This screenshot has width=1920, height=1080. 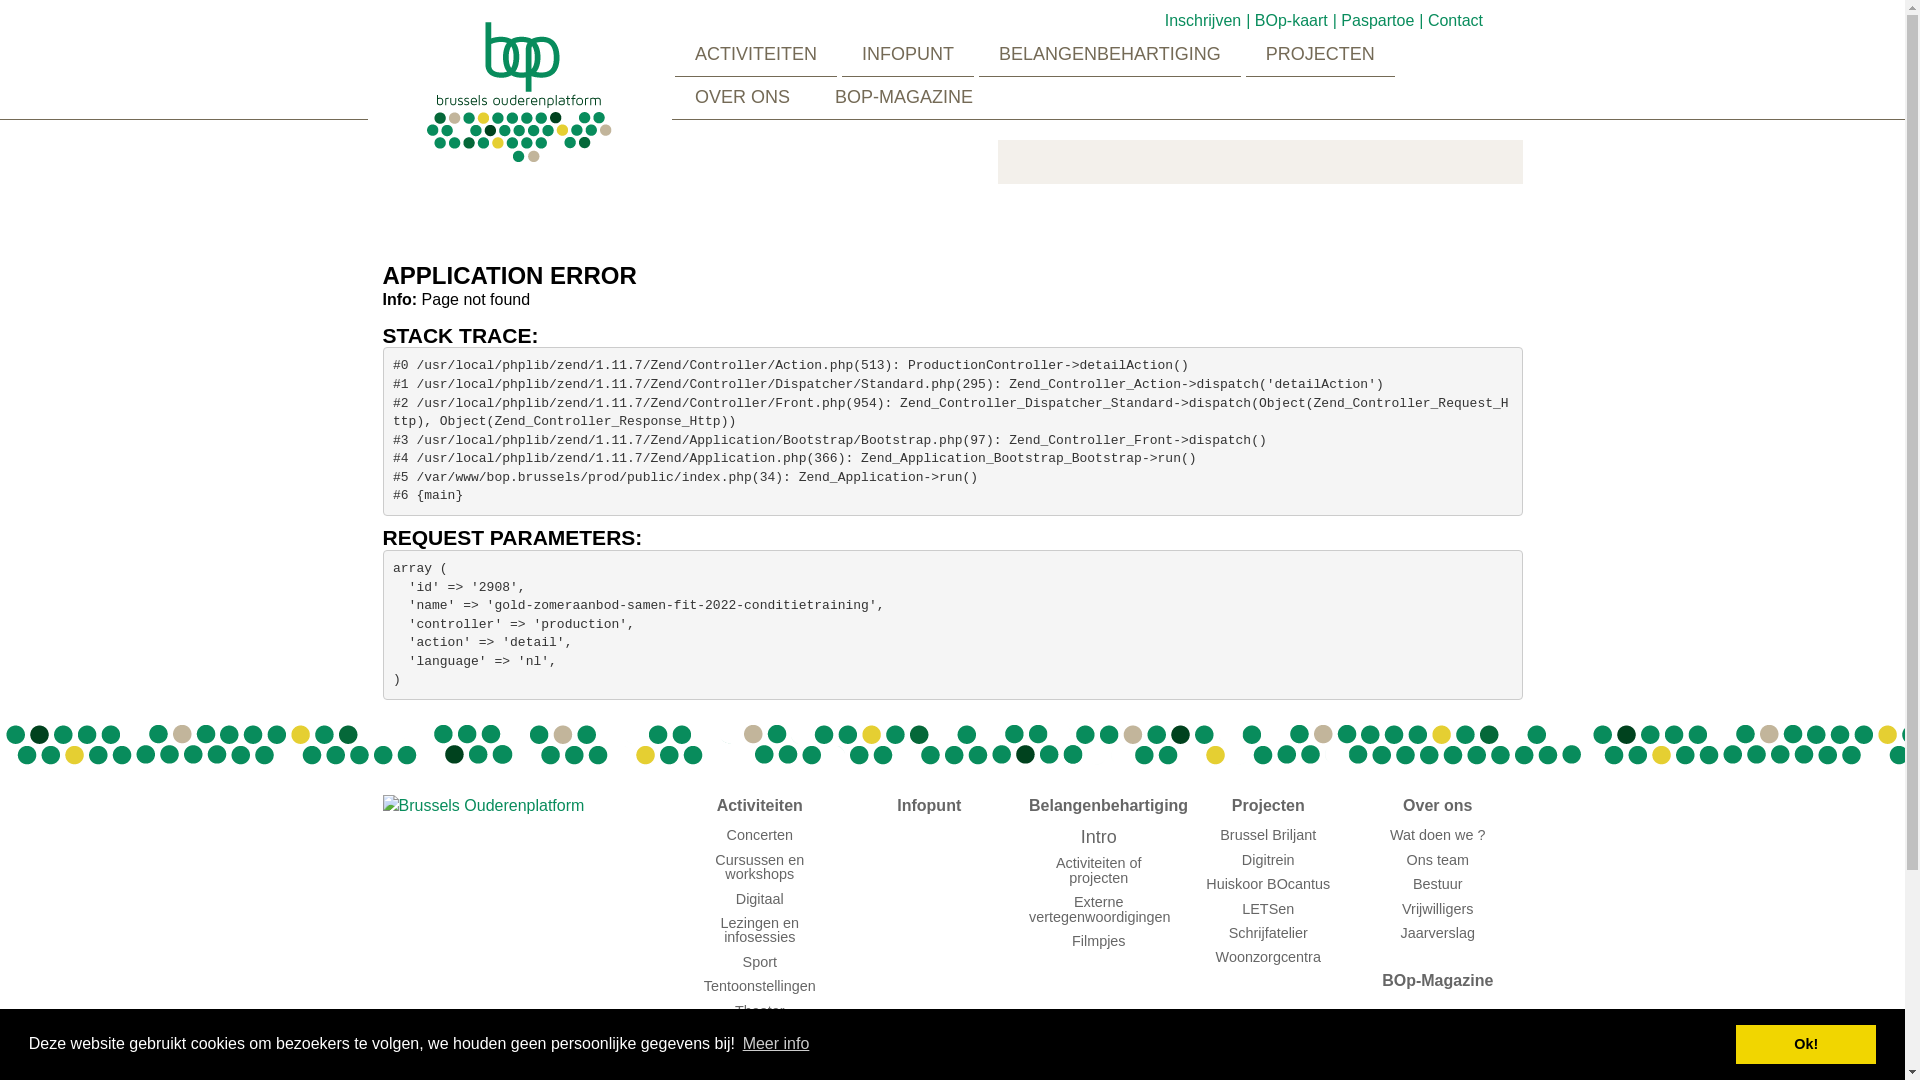 What do you see at coordinates (1320, 56) in the screenshot?
I see `PROJECTEN` at bounding box center [1320, 56].